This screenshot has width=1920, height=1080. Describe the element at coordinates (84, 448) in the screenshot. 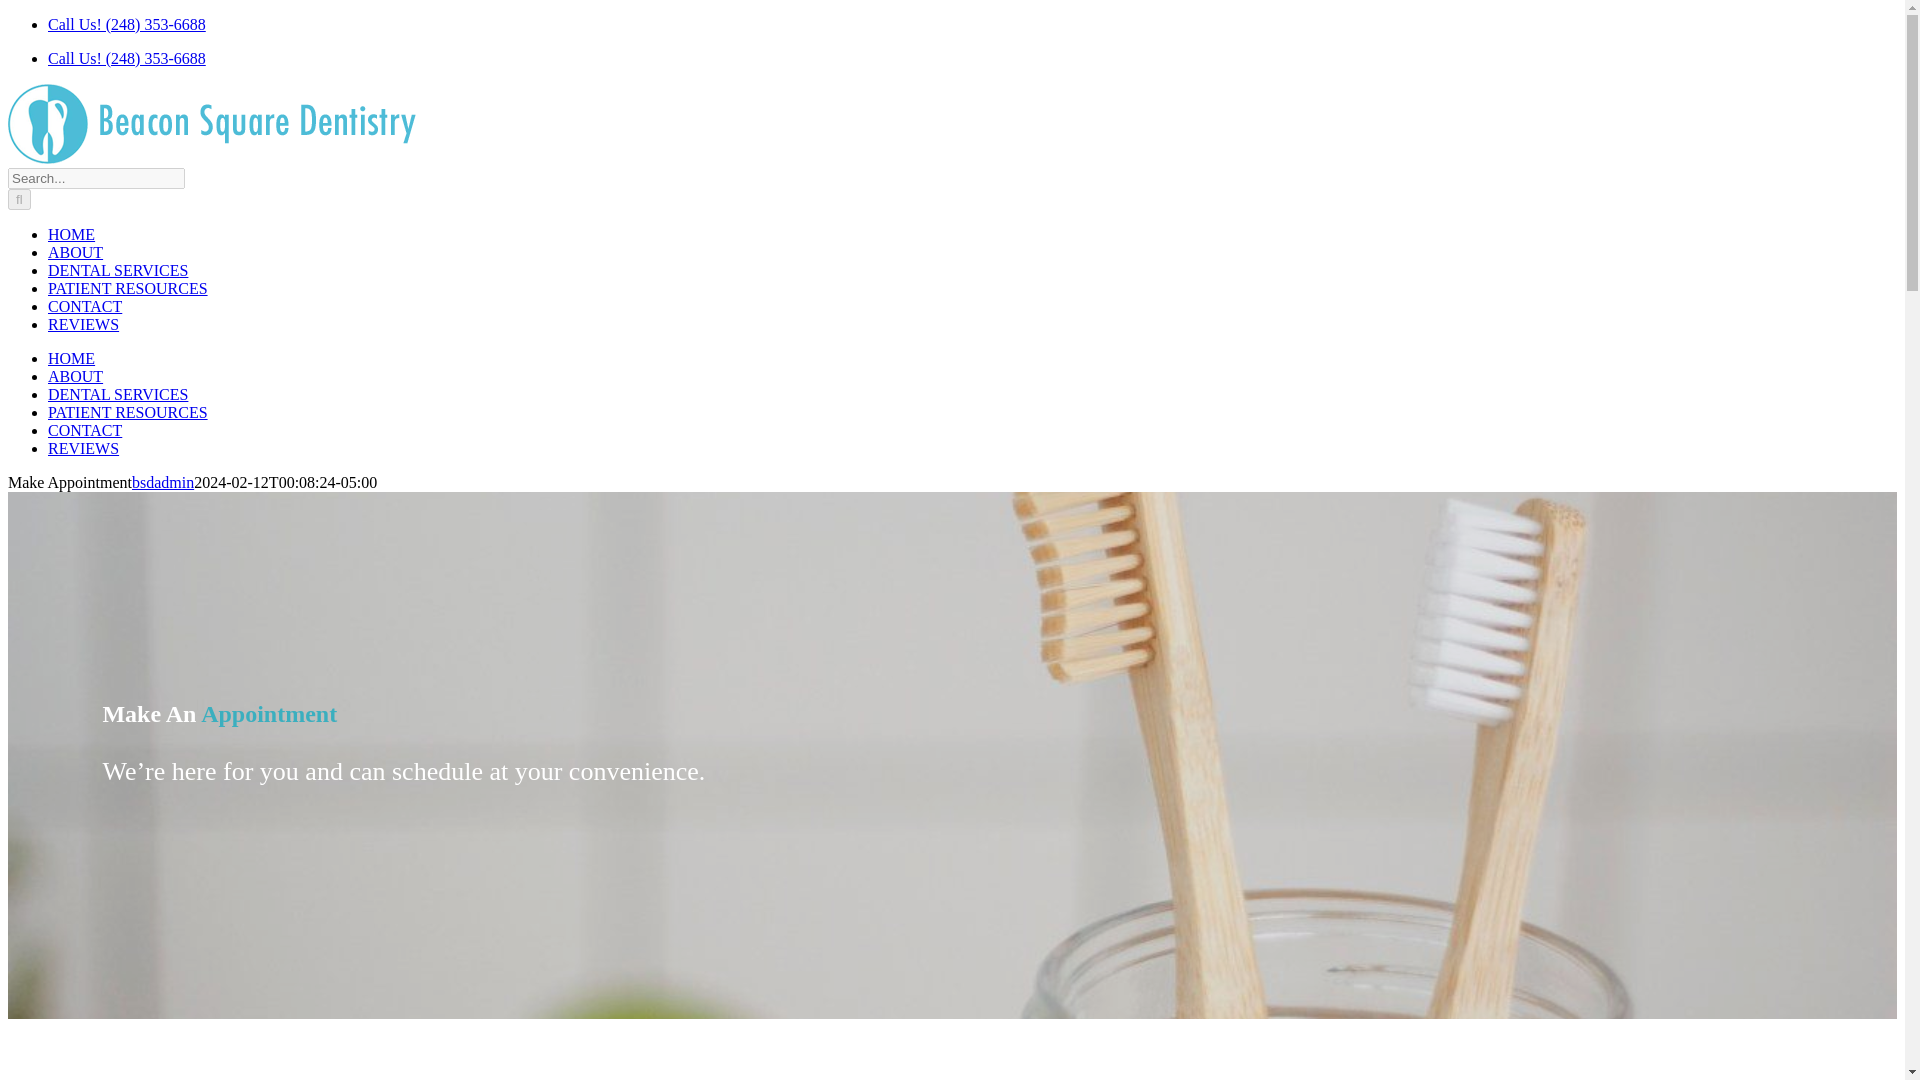

I see `REVIEWS` at that location.